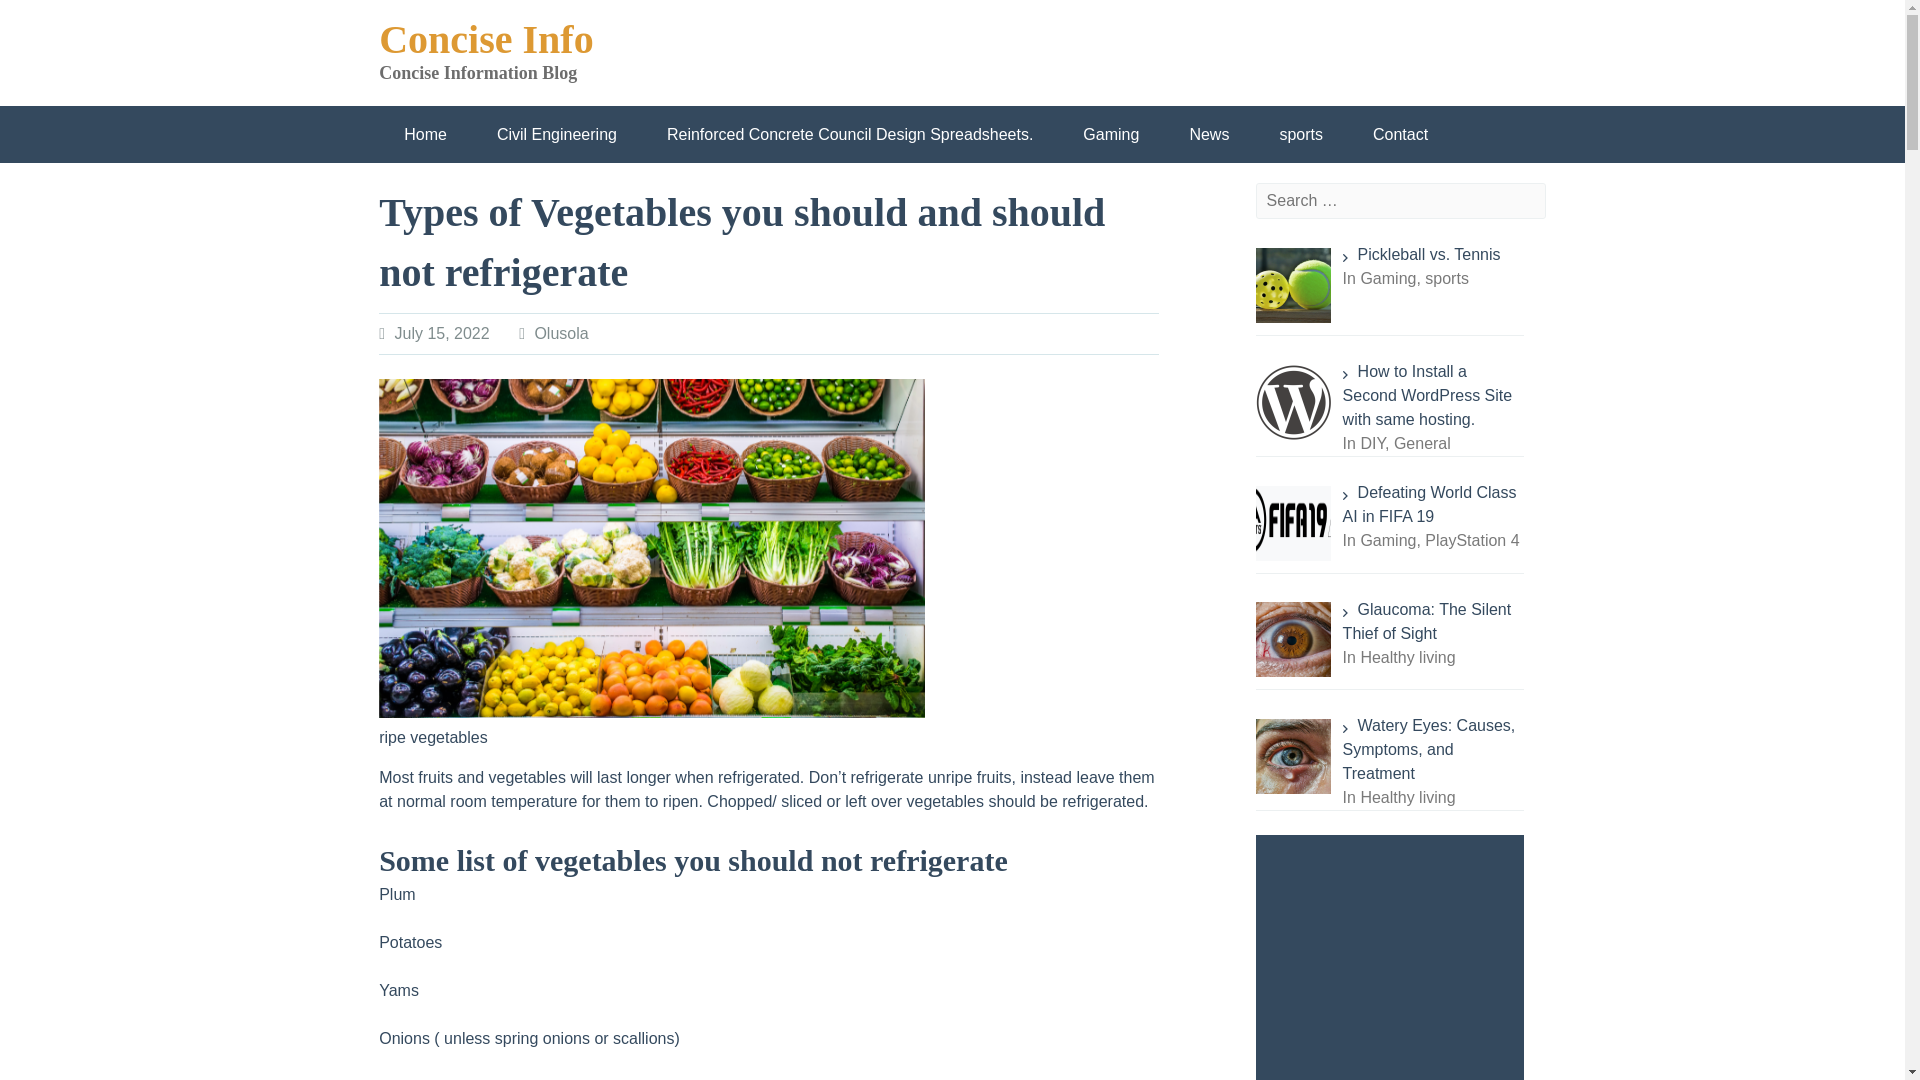  I want to click on Glaucoma: The Silent Thief of Sight, so click(1427, 620).